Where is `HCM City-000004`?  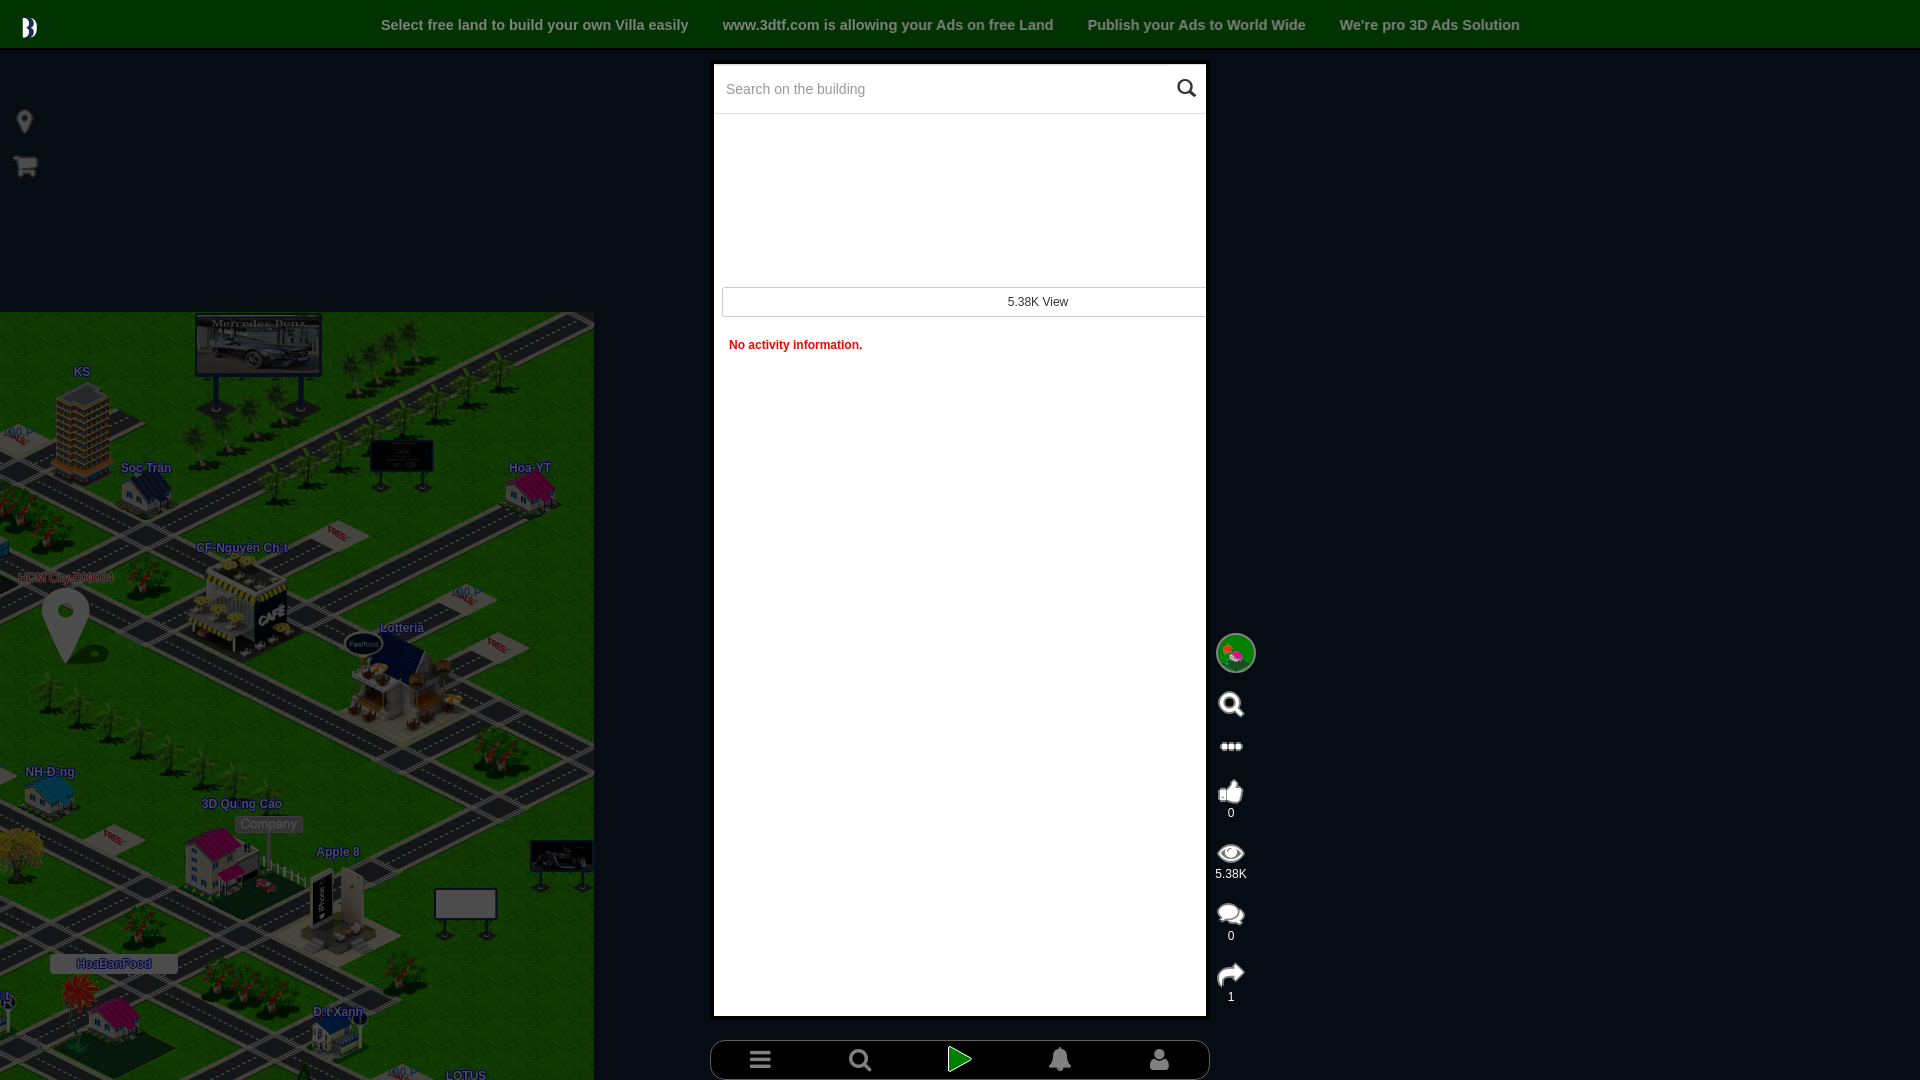
HCM City-000004 is located at coordinates (66, 578).